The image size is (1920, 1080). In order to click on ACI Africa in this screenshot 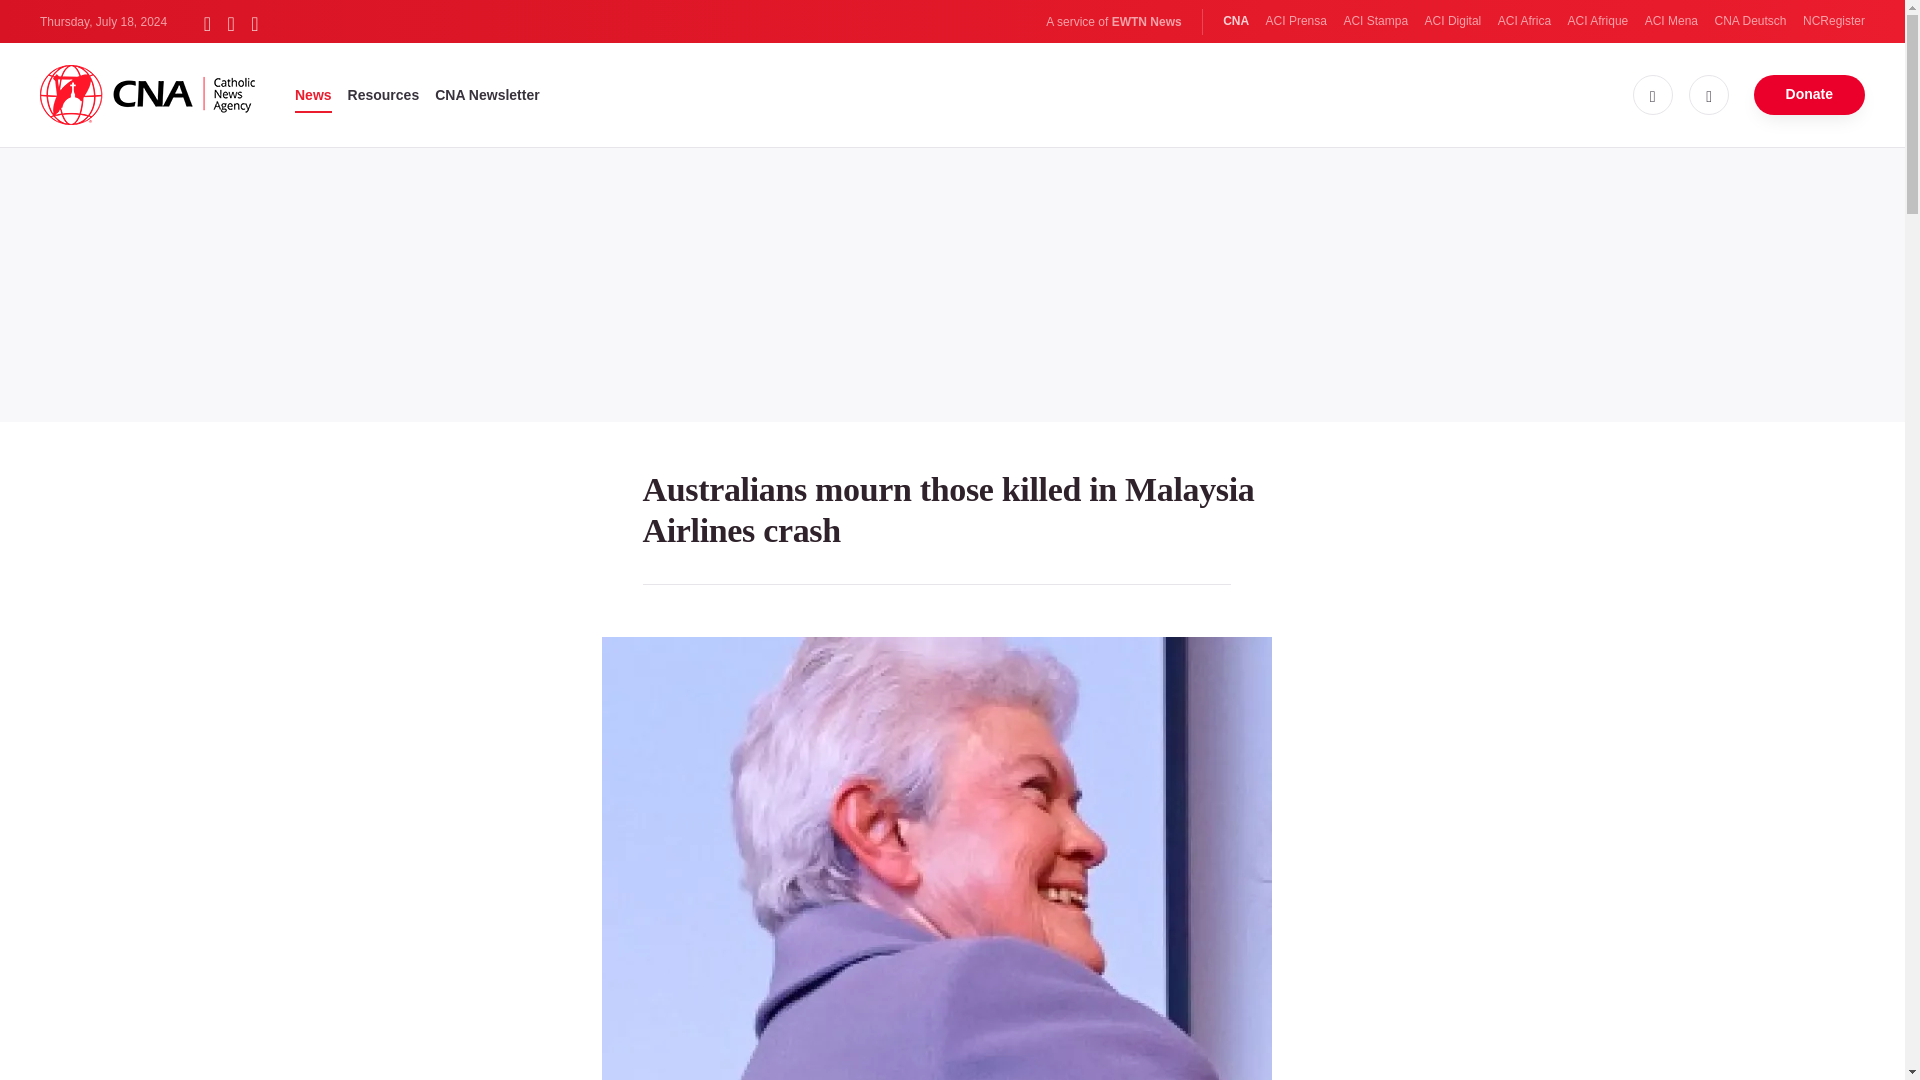, I will do `click(1524, 21)`.